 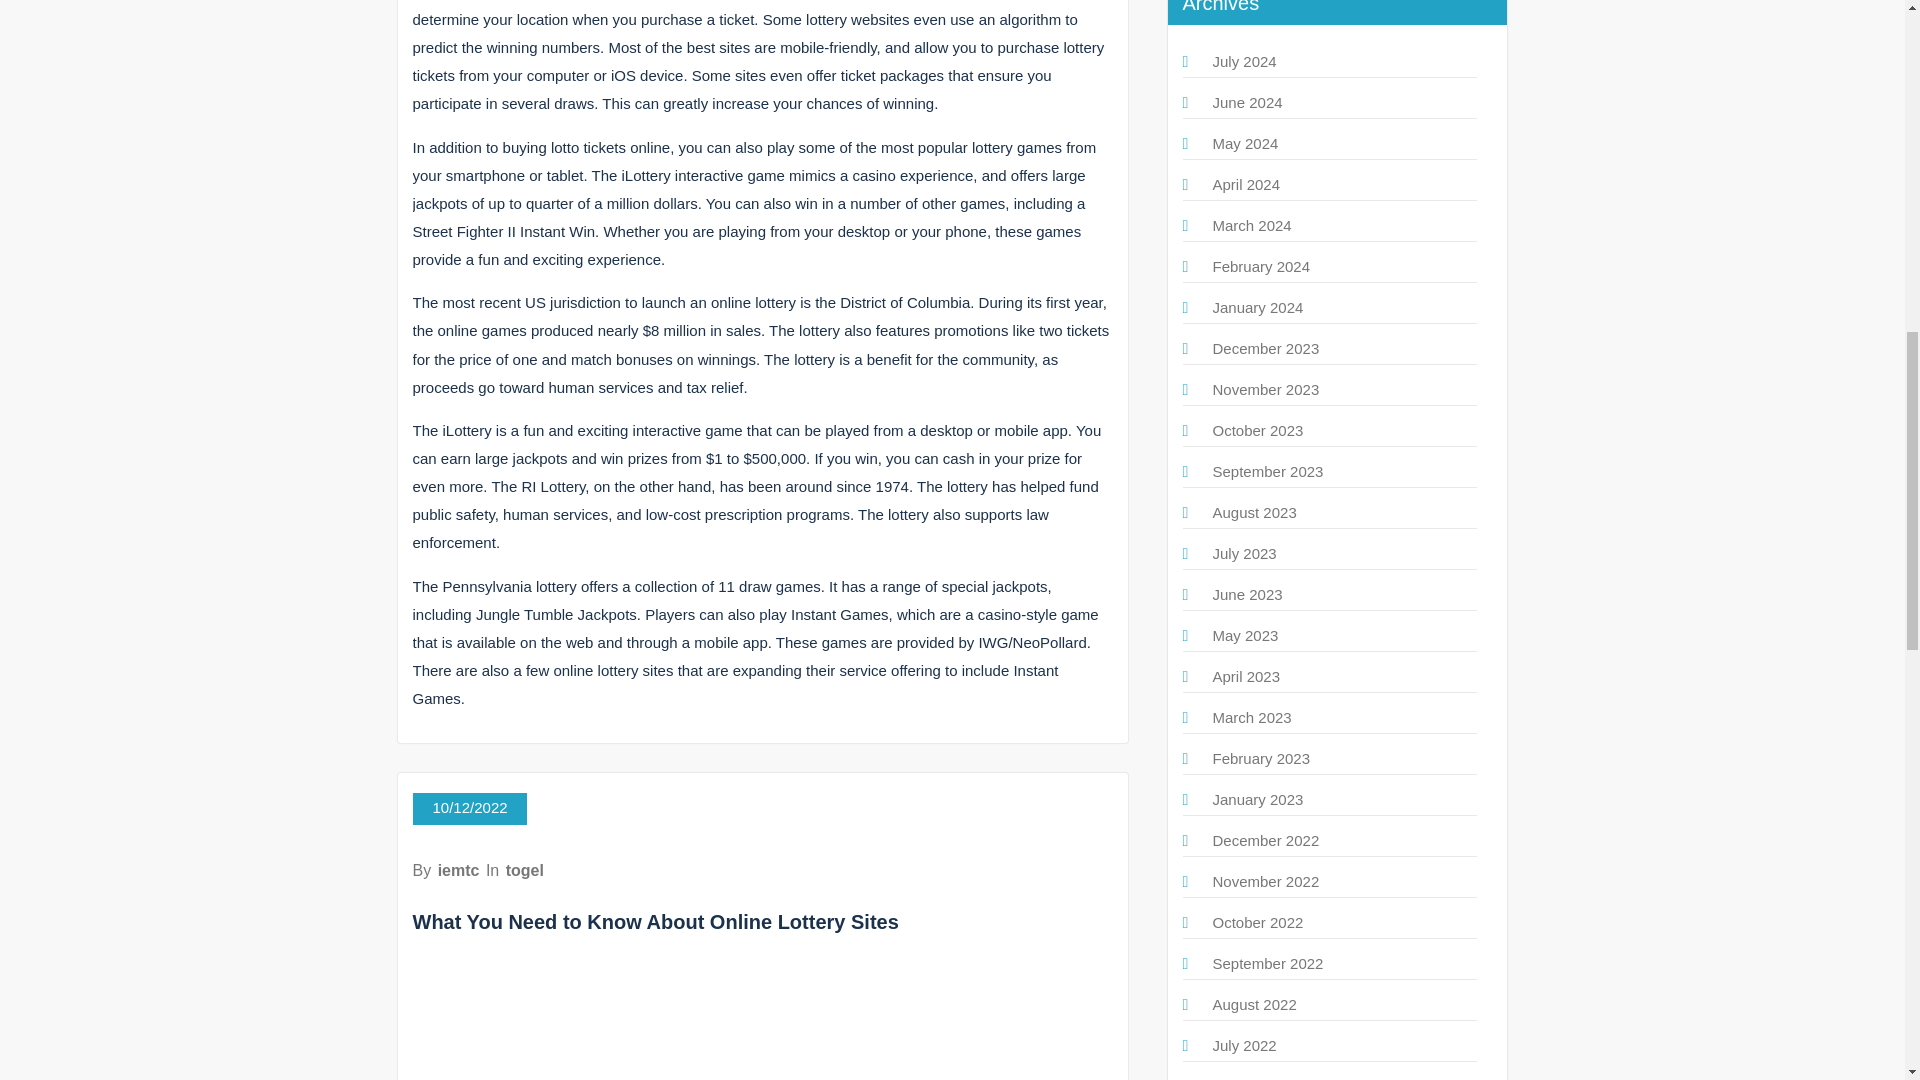 What do you see at coordinates (1246, 676) in the screenshot?
I see `April 2023` at bounding box center [1246, 676].